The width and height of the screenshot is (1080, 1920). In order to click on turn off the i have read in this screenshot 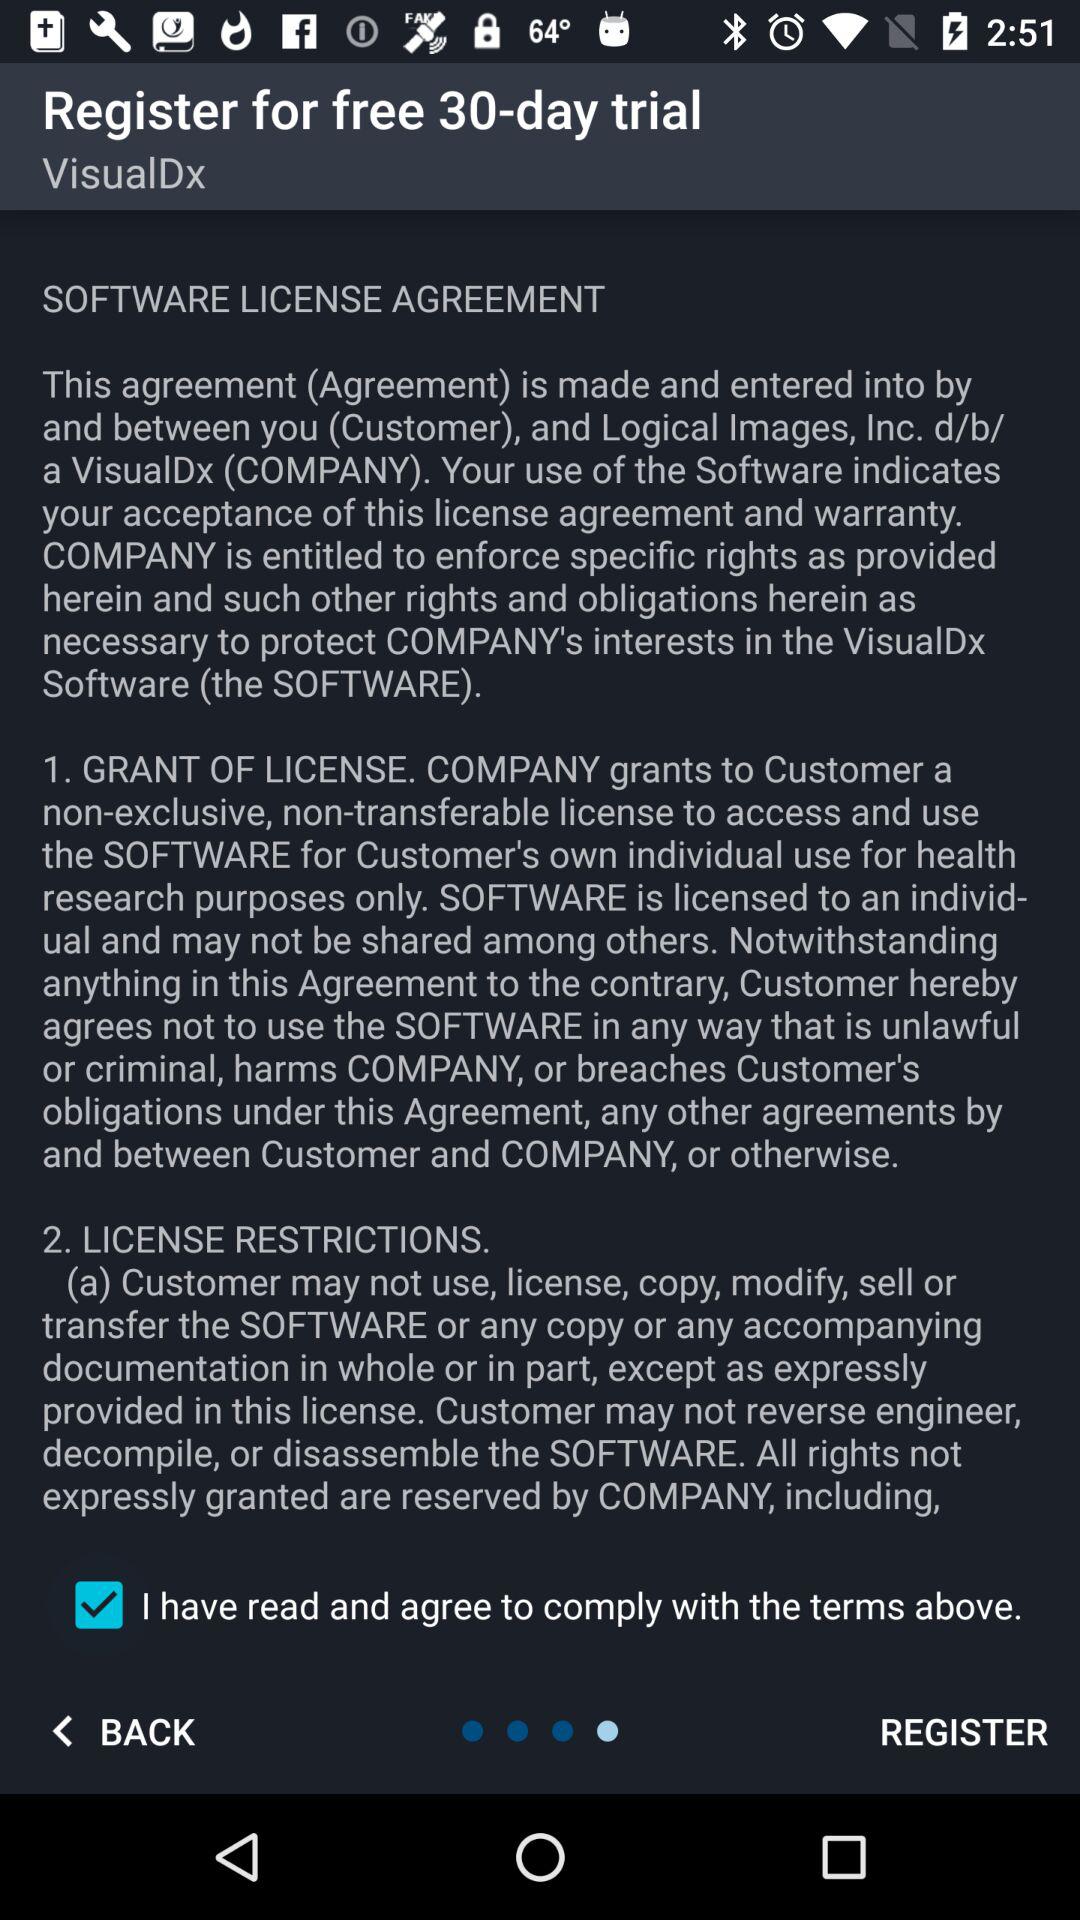, I will do `click(540, 1604)`.